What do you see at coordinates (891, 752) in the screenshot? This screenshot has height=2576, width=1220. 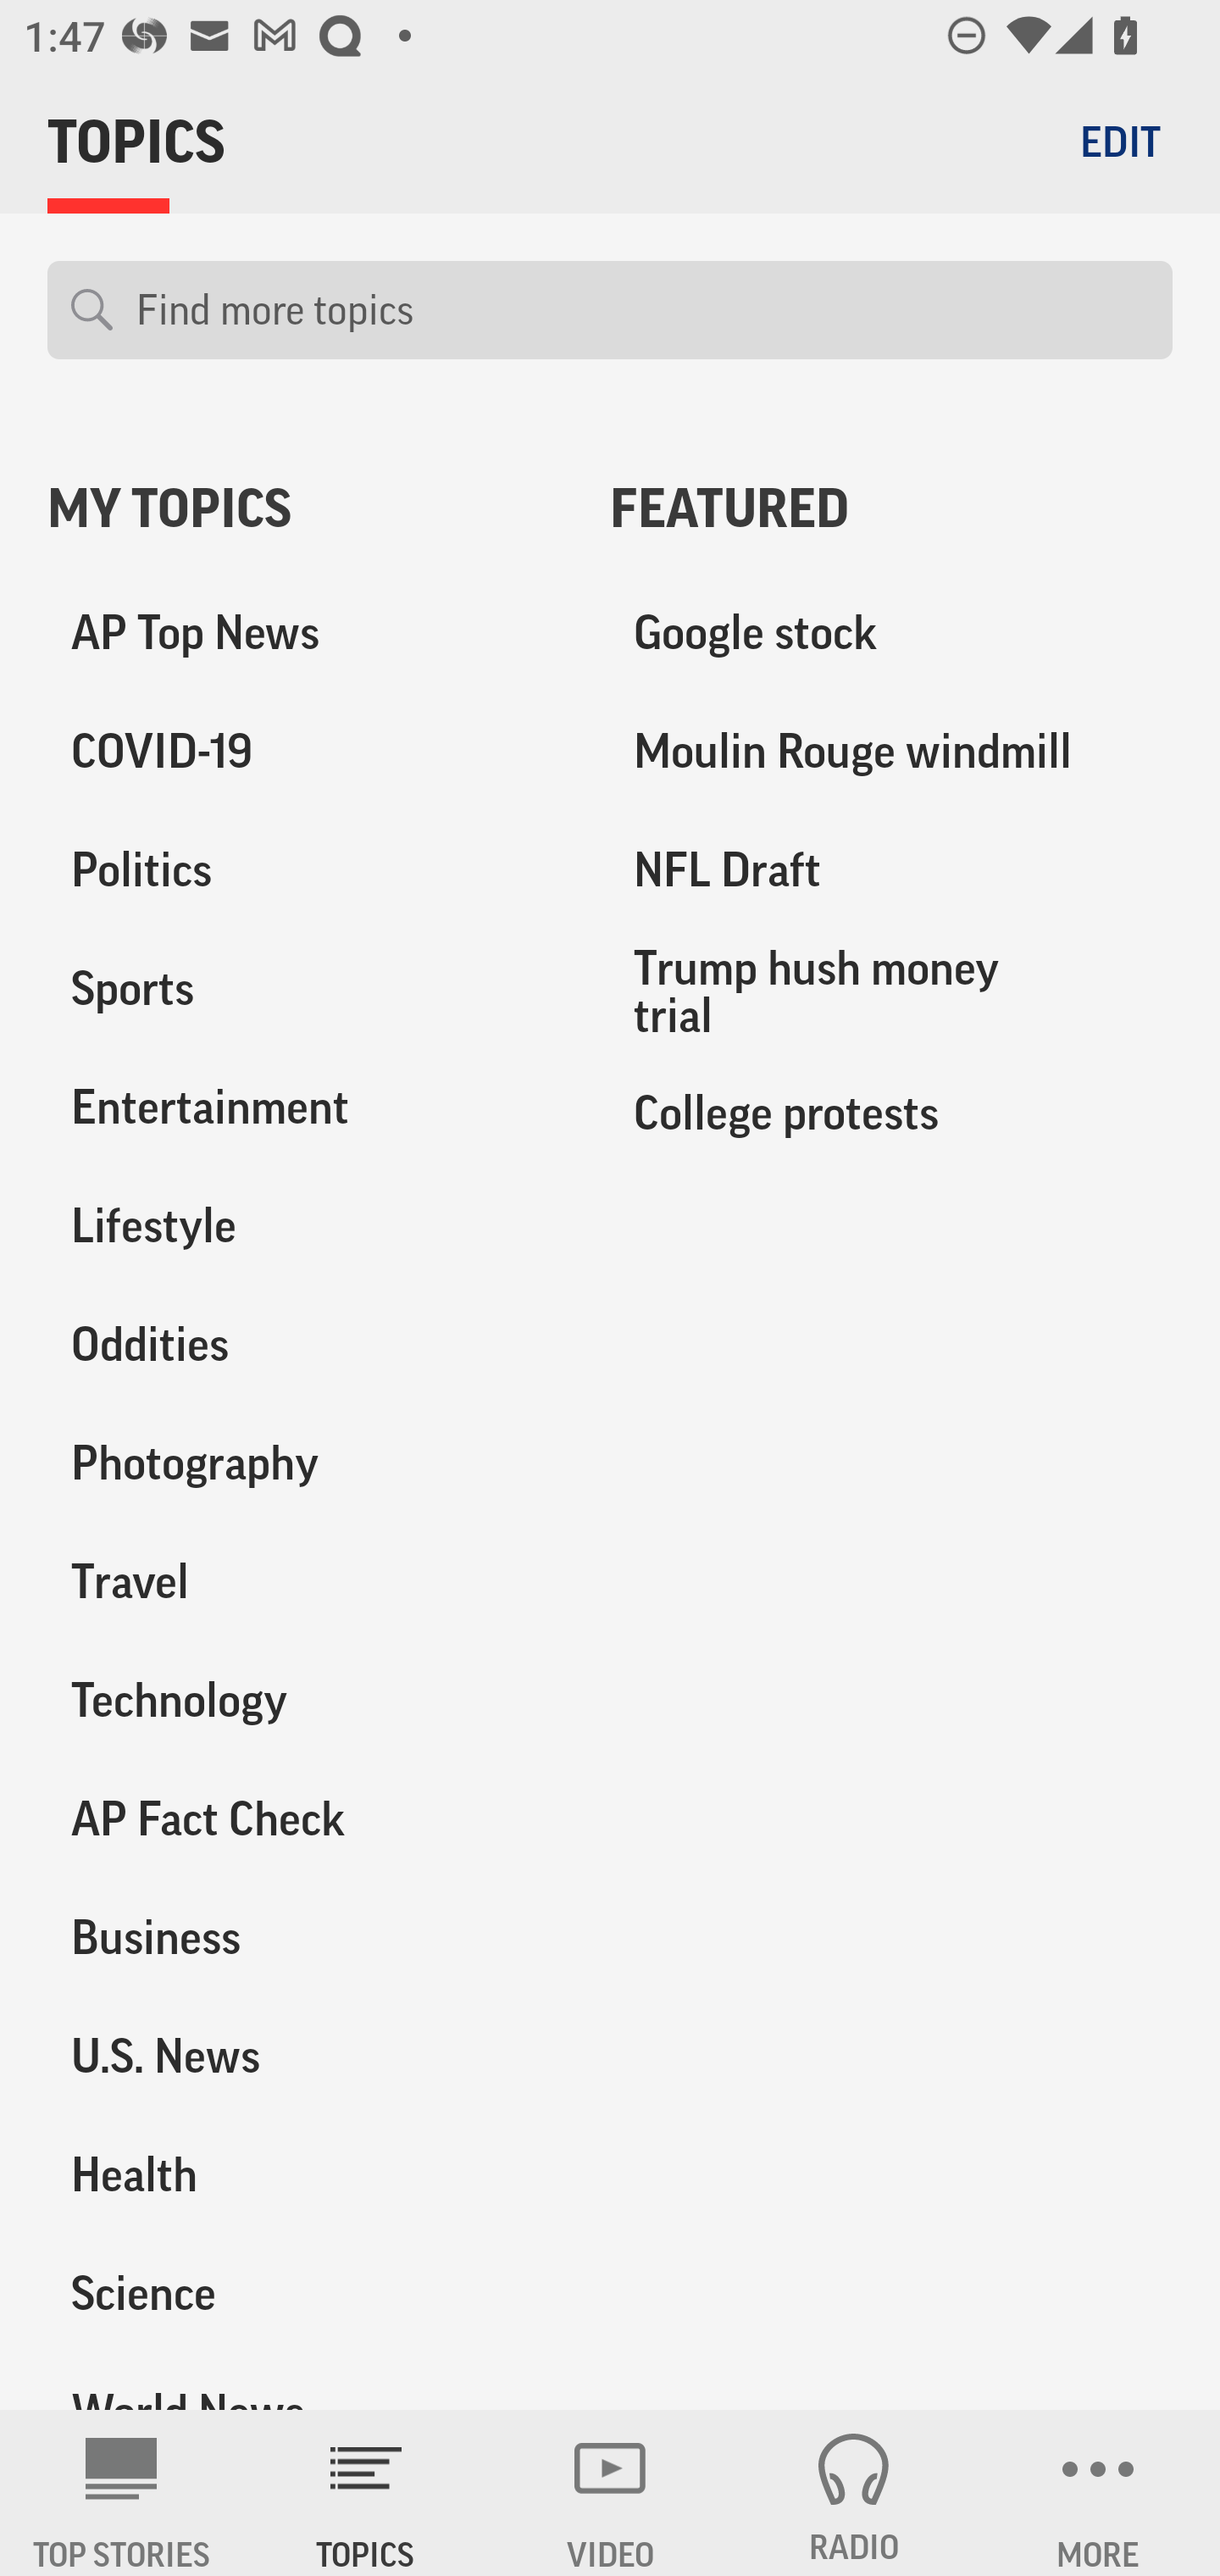 I see `Moulin Rouge windmill` at bounding box center [891, 752].